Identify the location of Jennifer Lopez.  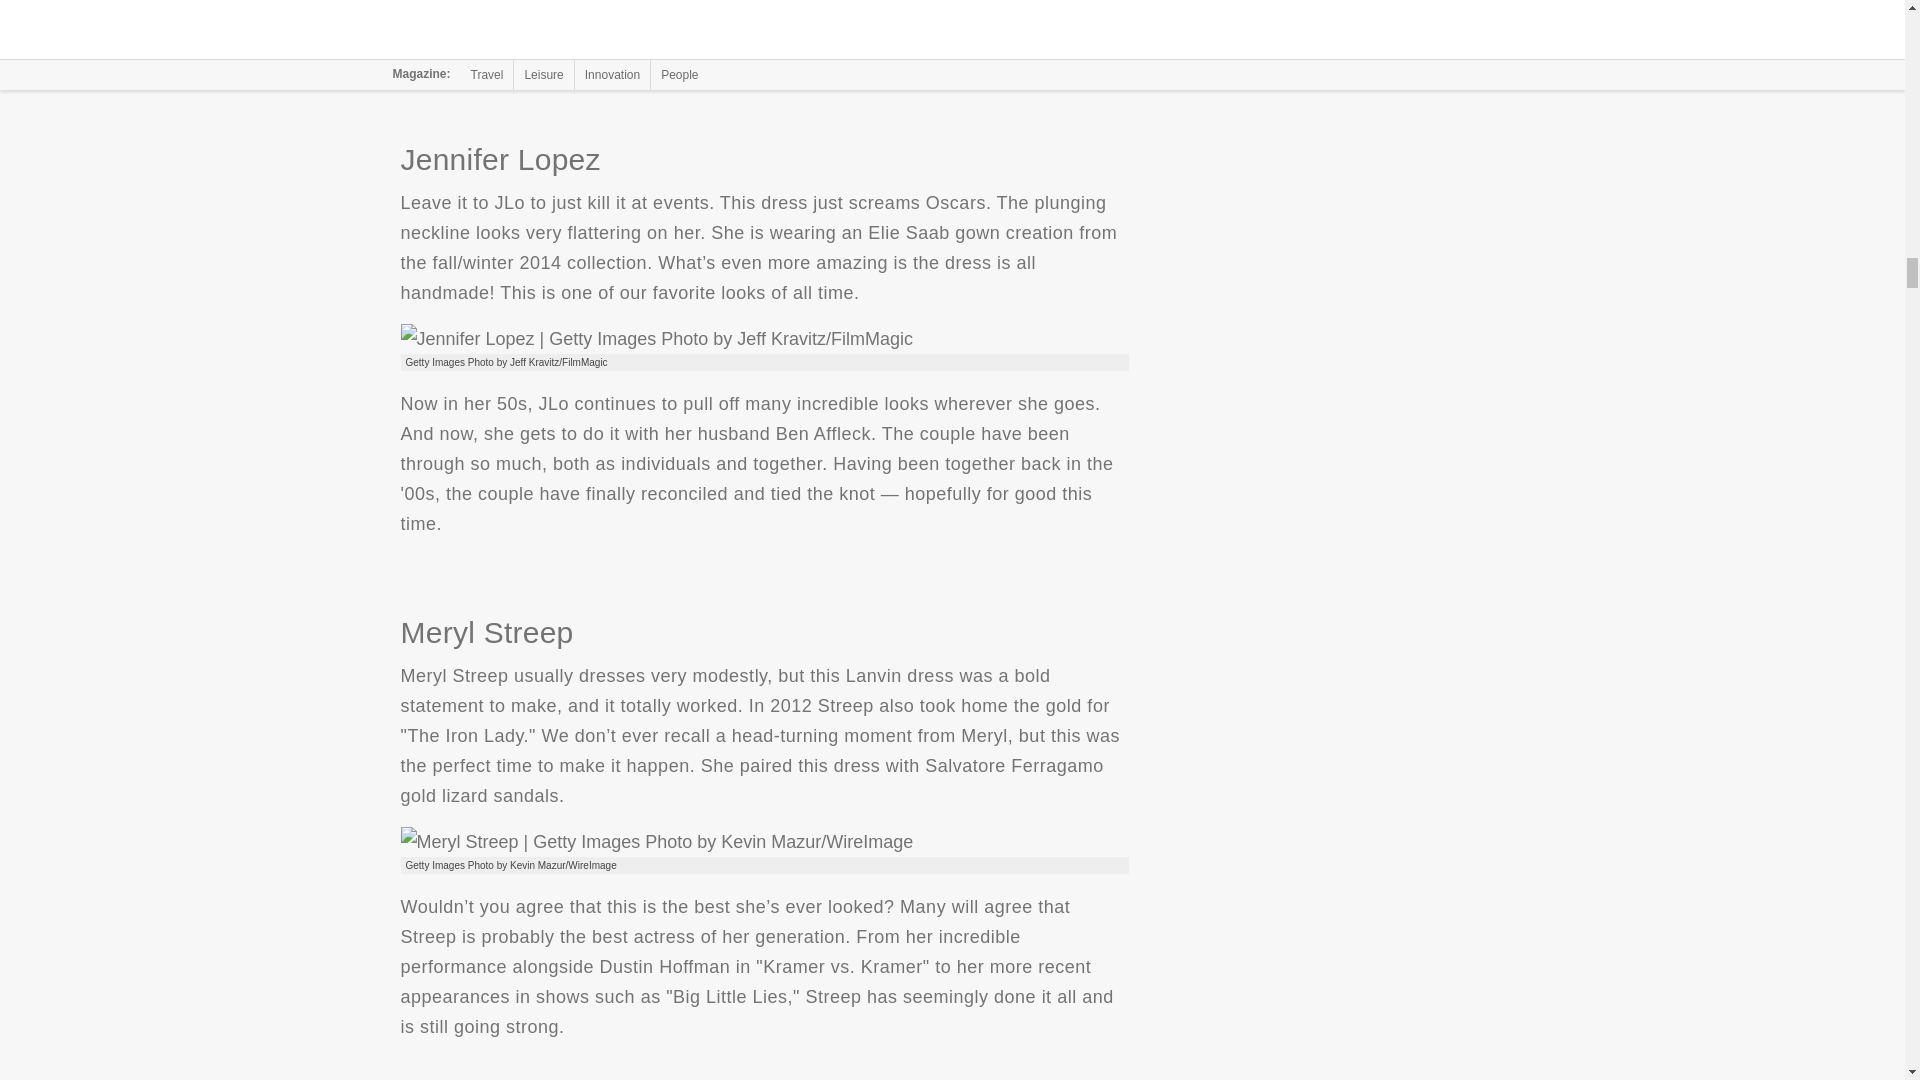
(656, 339).